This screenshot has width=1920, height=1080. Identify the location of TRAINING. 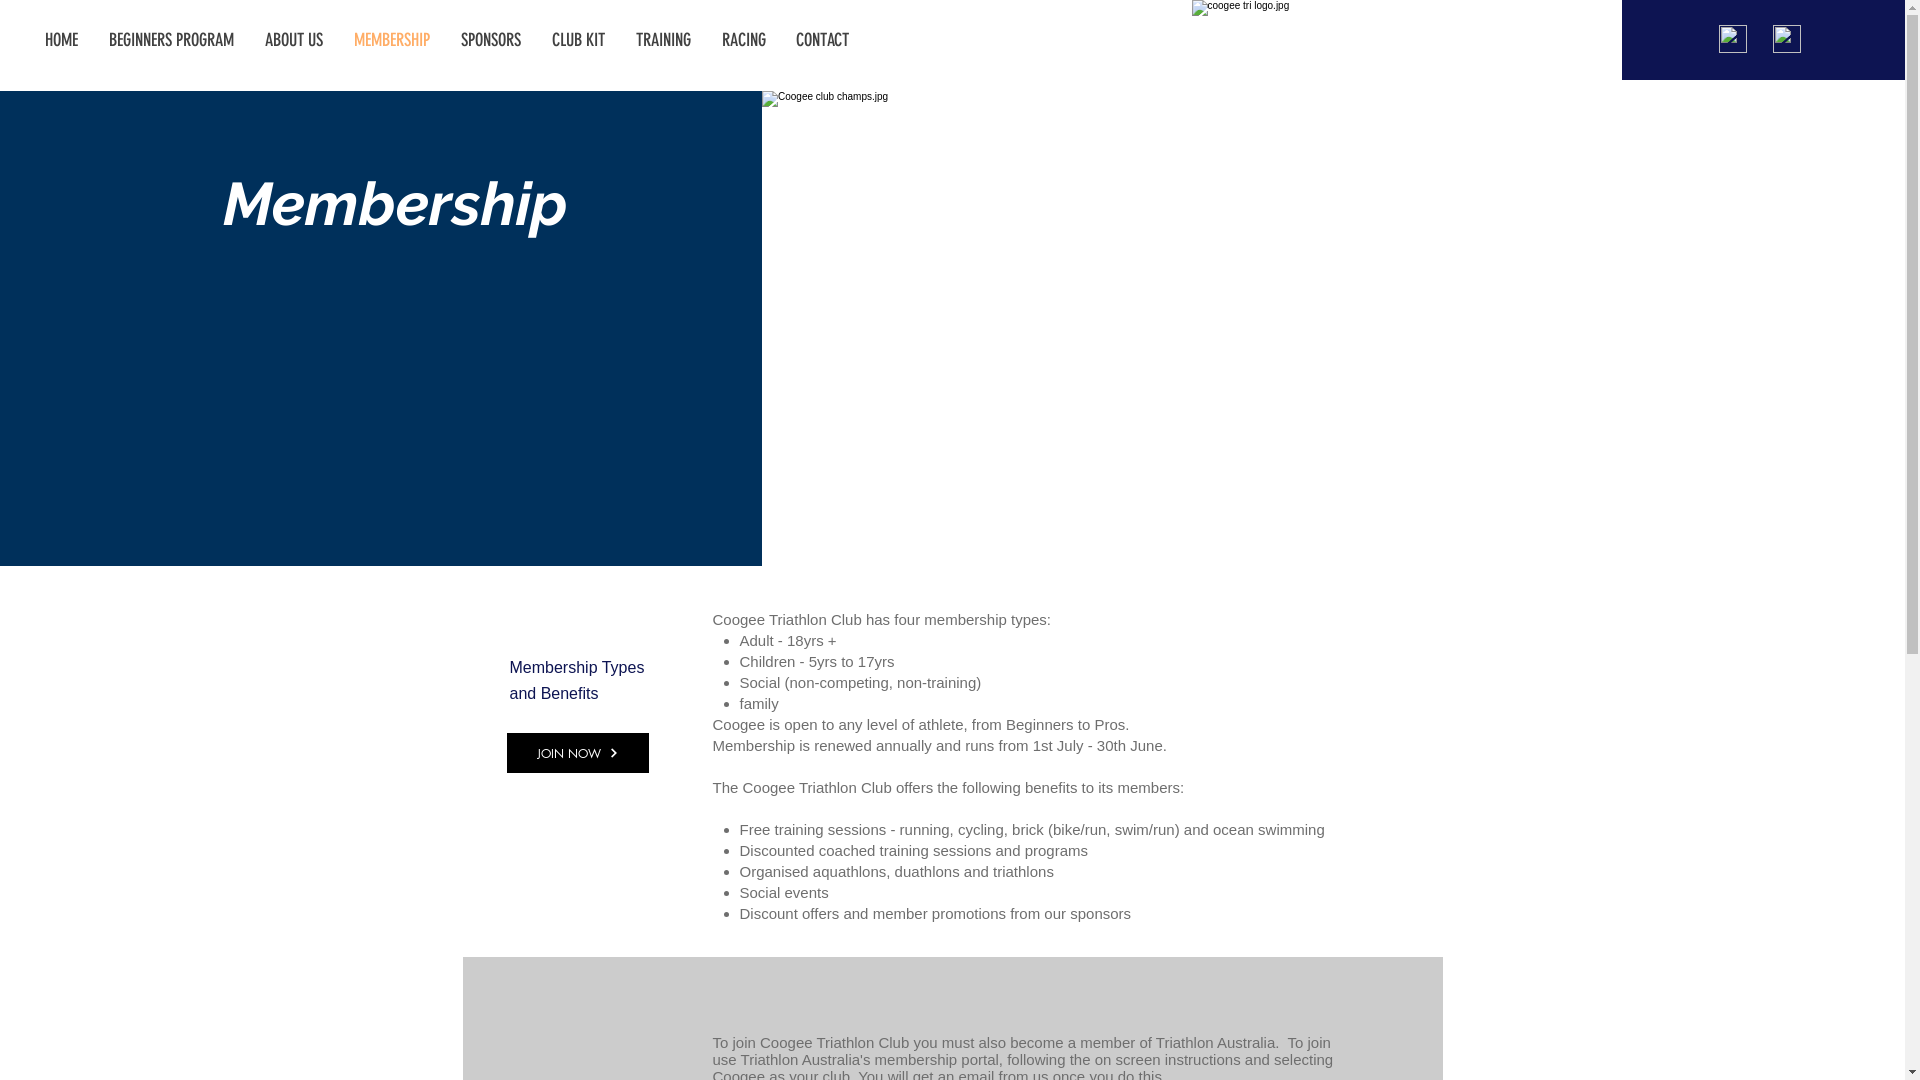
(664, 40).